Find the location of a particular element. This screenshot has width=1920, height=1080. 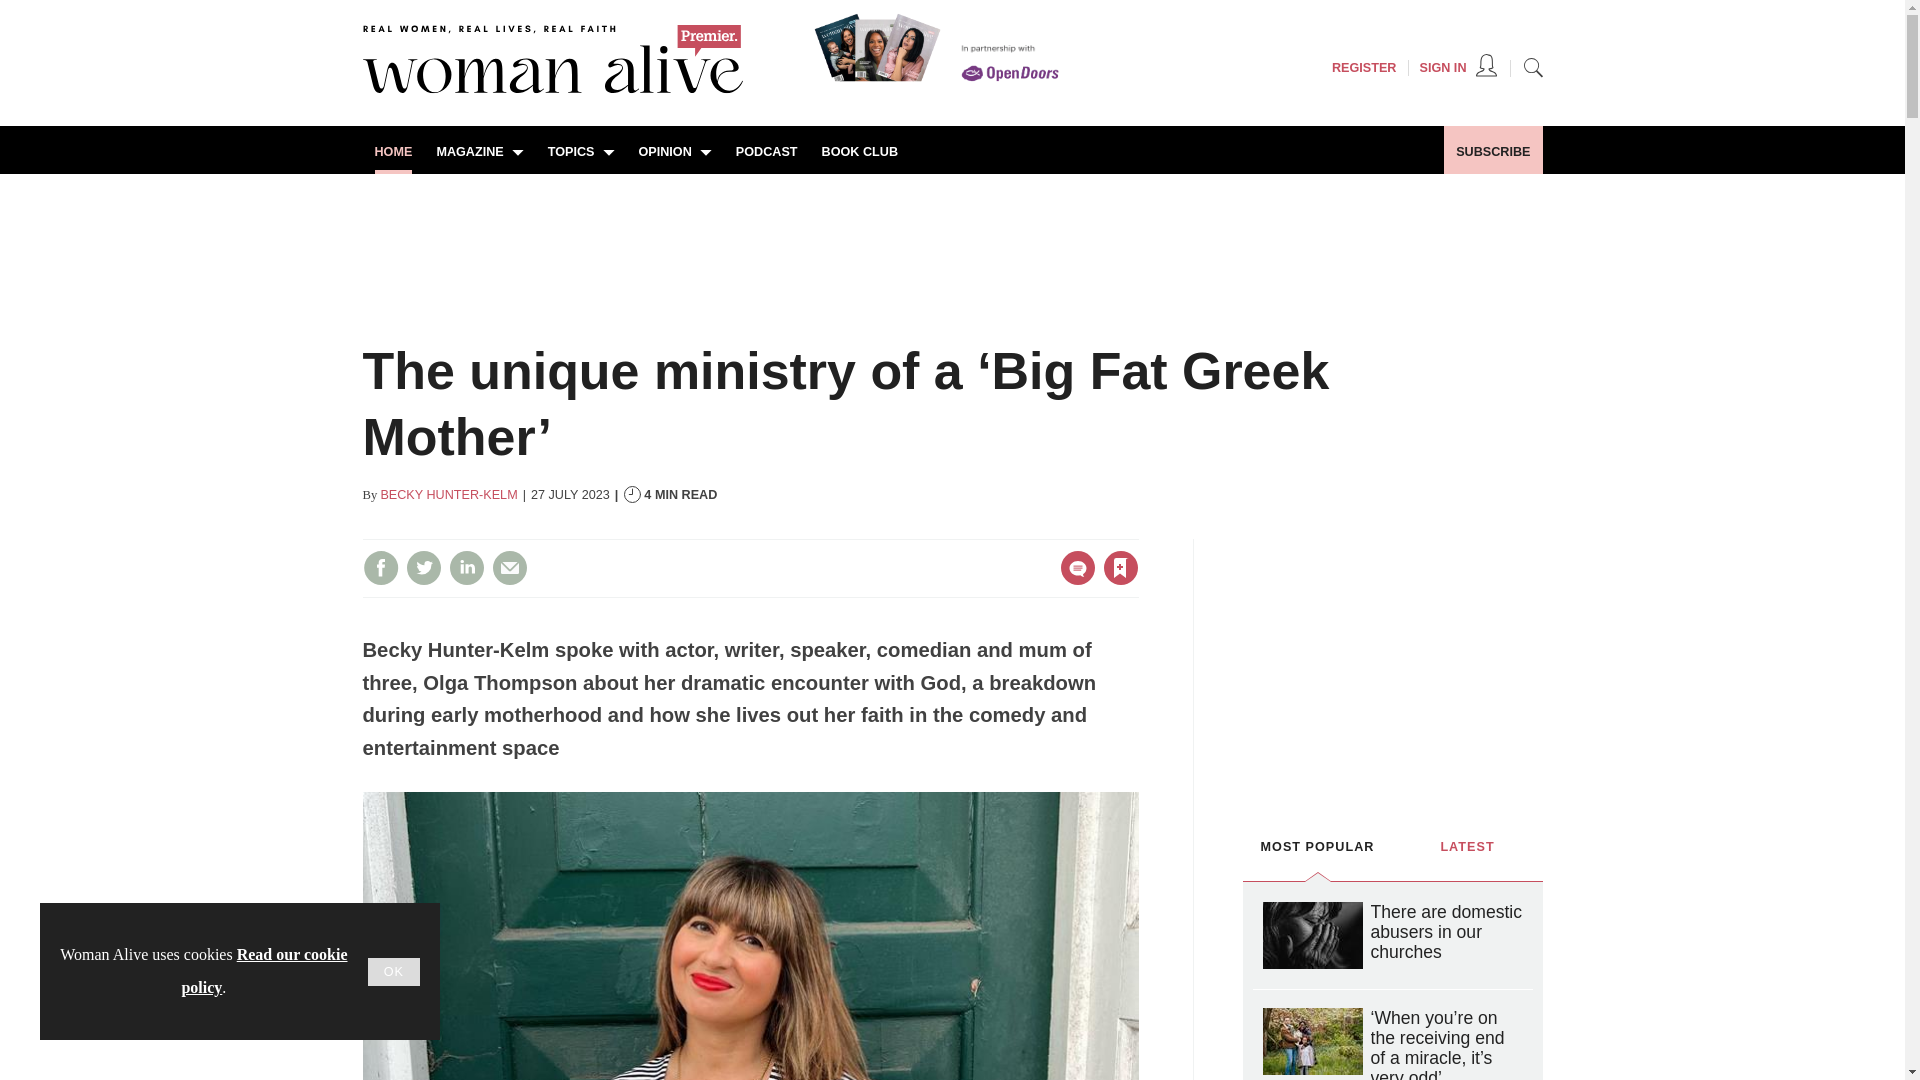

SIGN IN is located at coordinates (1458, 68).